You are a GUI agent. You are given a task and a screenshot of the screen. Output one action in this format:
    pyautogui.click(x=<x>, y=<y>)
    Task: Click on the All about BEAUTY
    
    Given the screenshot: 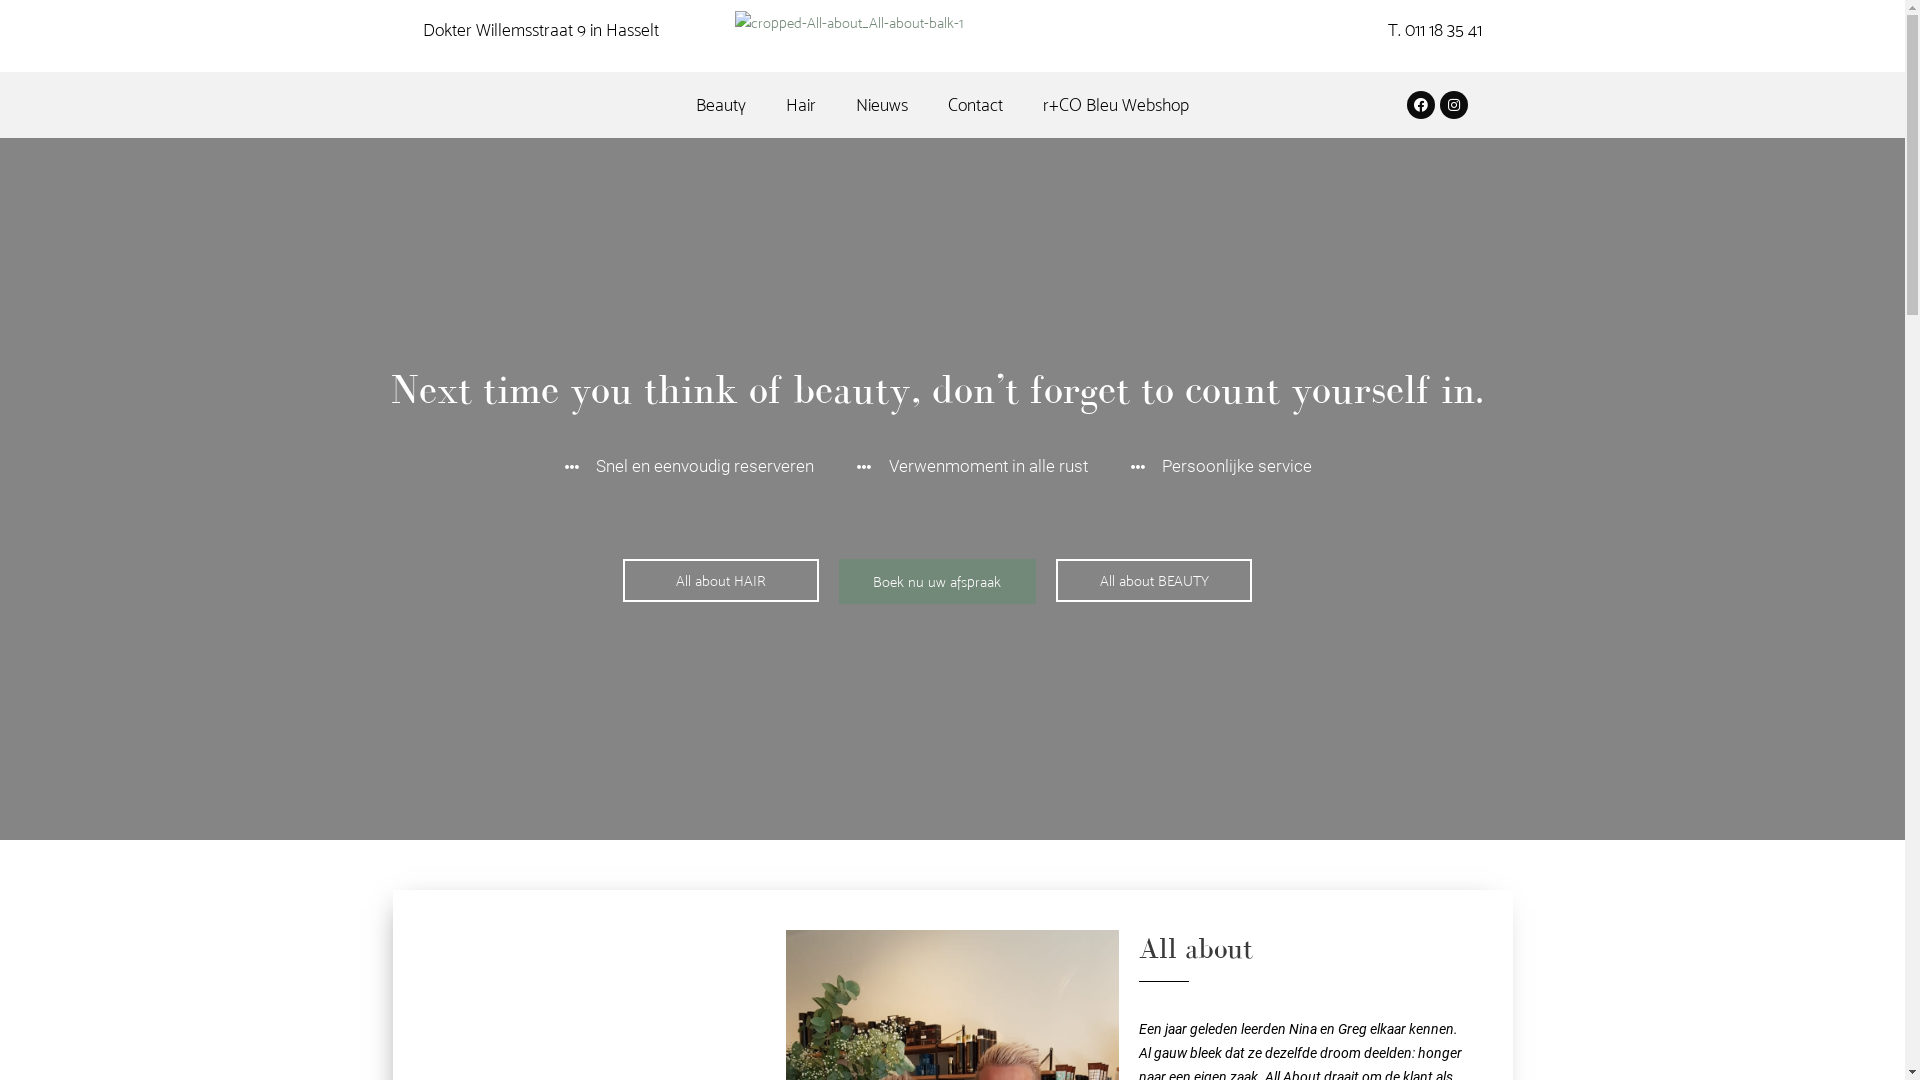 What is the action you would take?
    pyautogui.click(x=1154, y=580)
    